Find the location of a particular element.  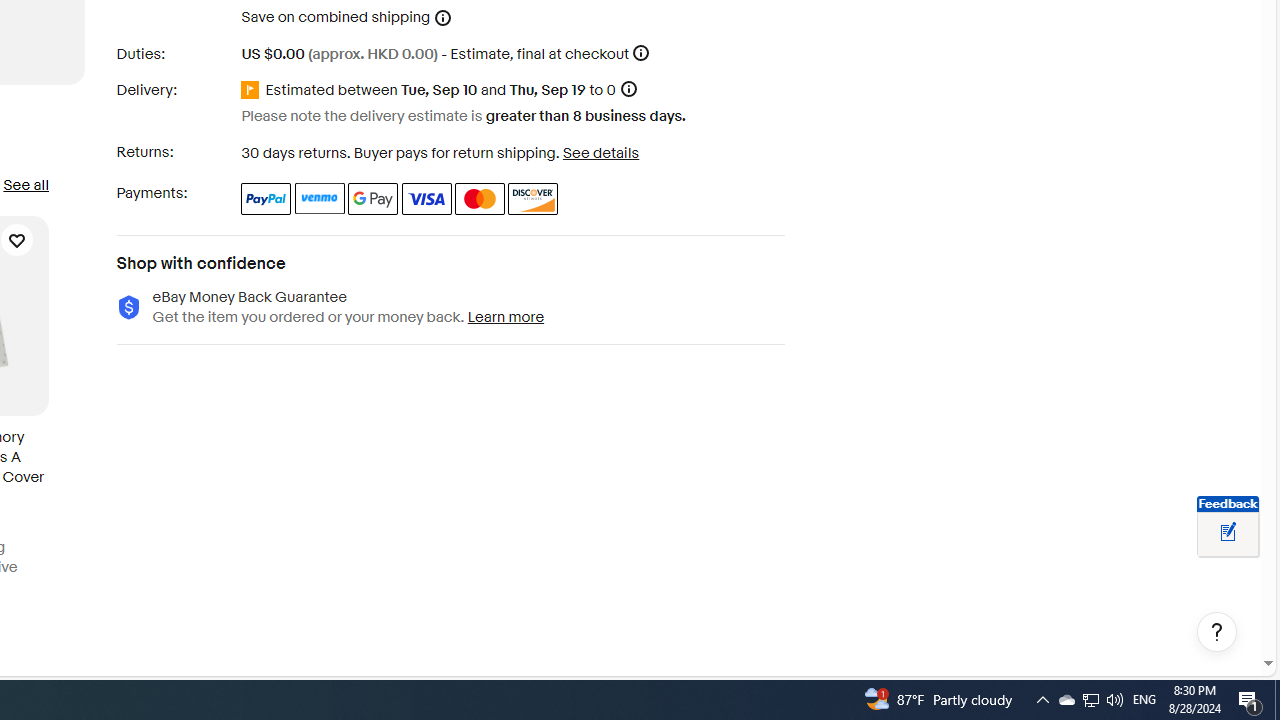

Visa is located at coordinates (426, 198).